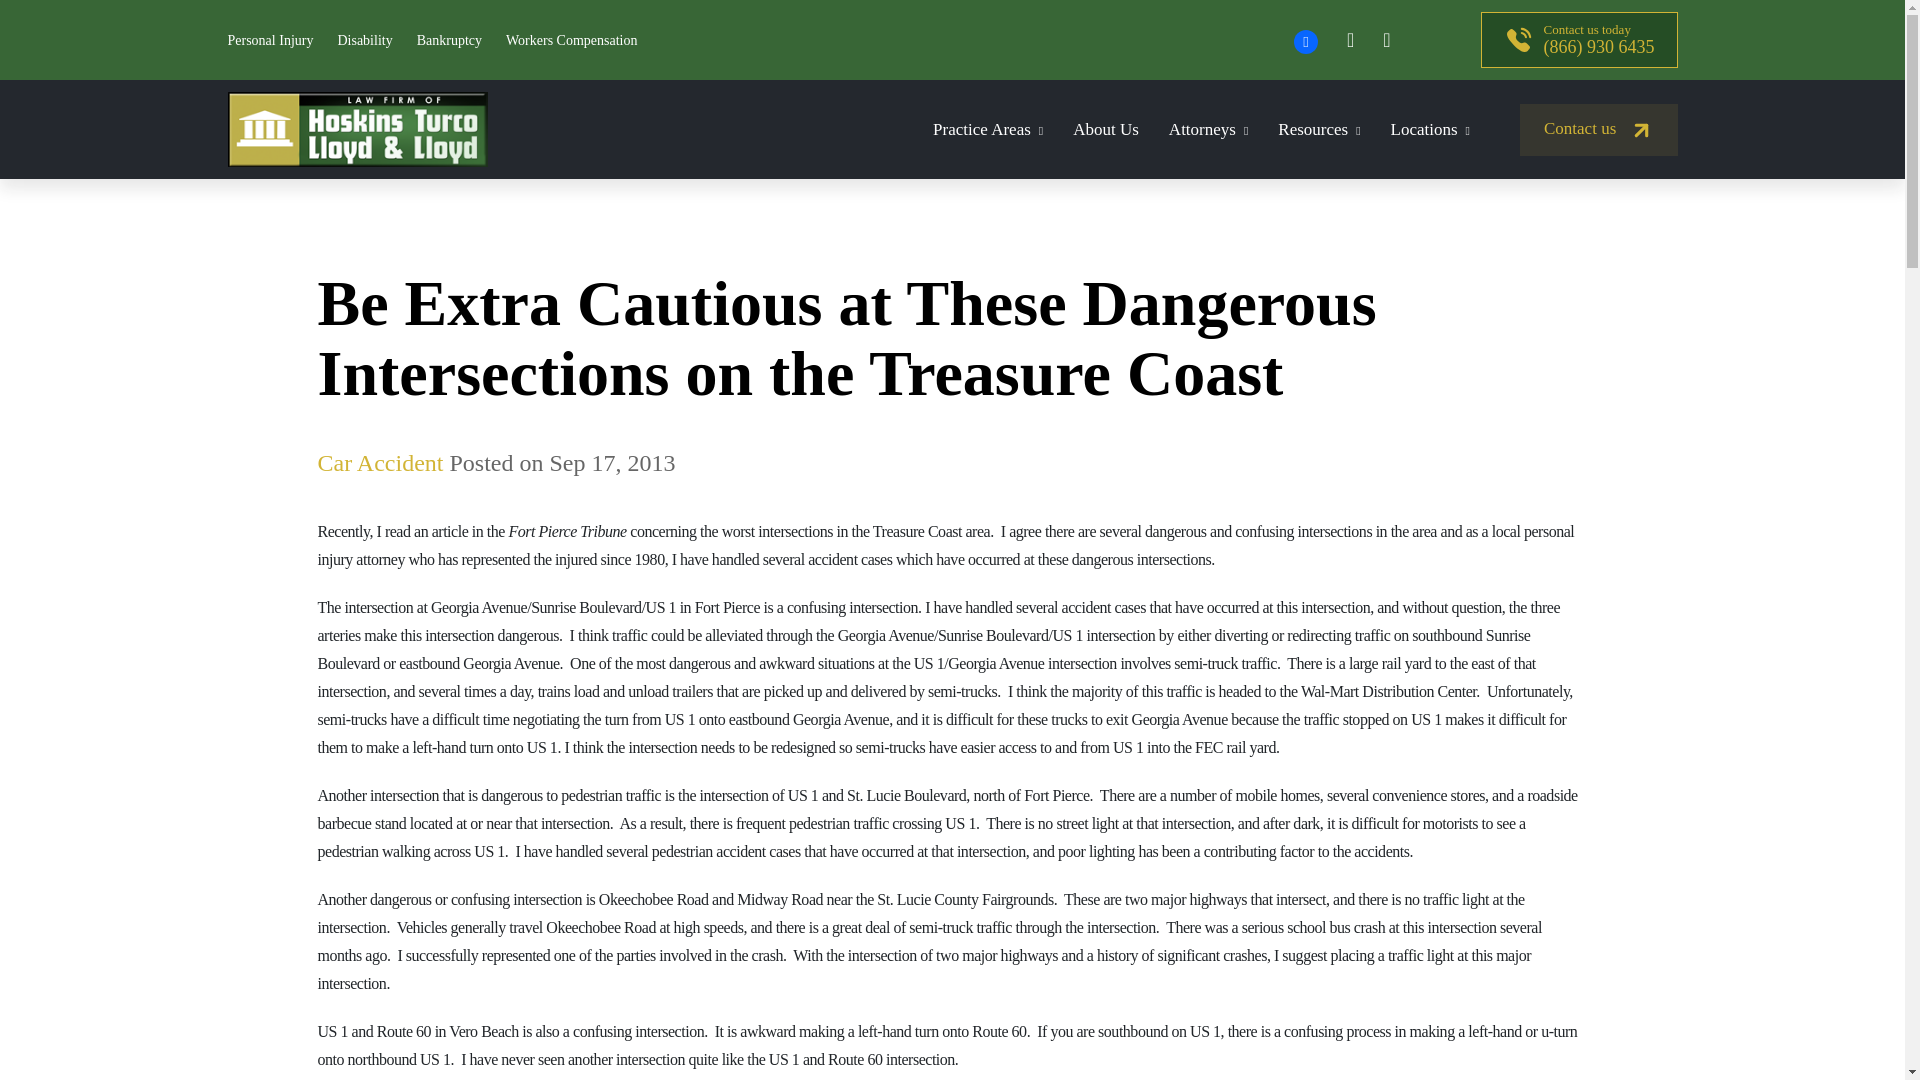 This screenshot has height=1080, width=1920. What do you see at coordinates (1208, 129) in the screenshot?
I see `Attorneys` at bounding box center [1208, 129].